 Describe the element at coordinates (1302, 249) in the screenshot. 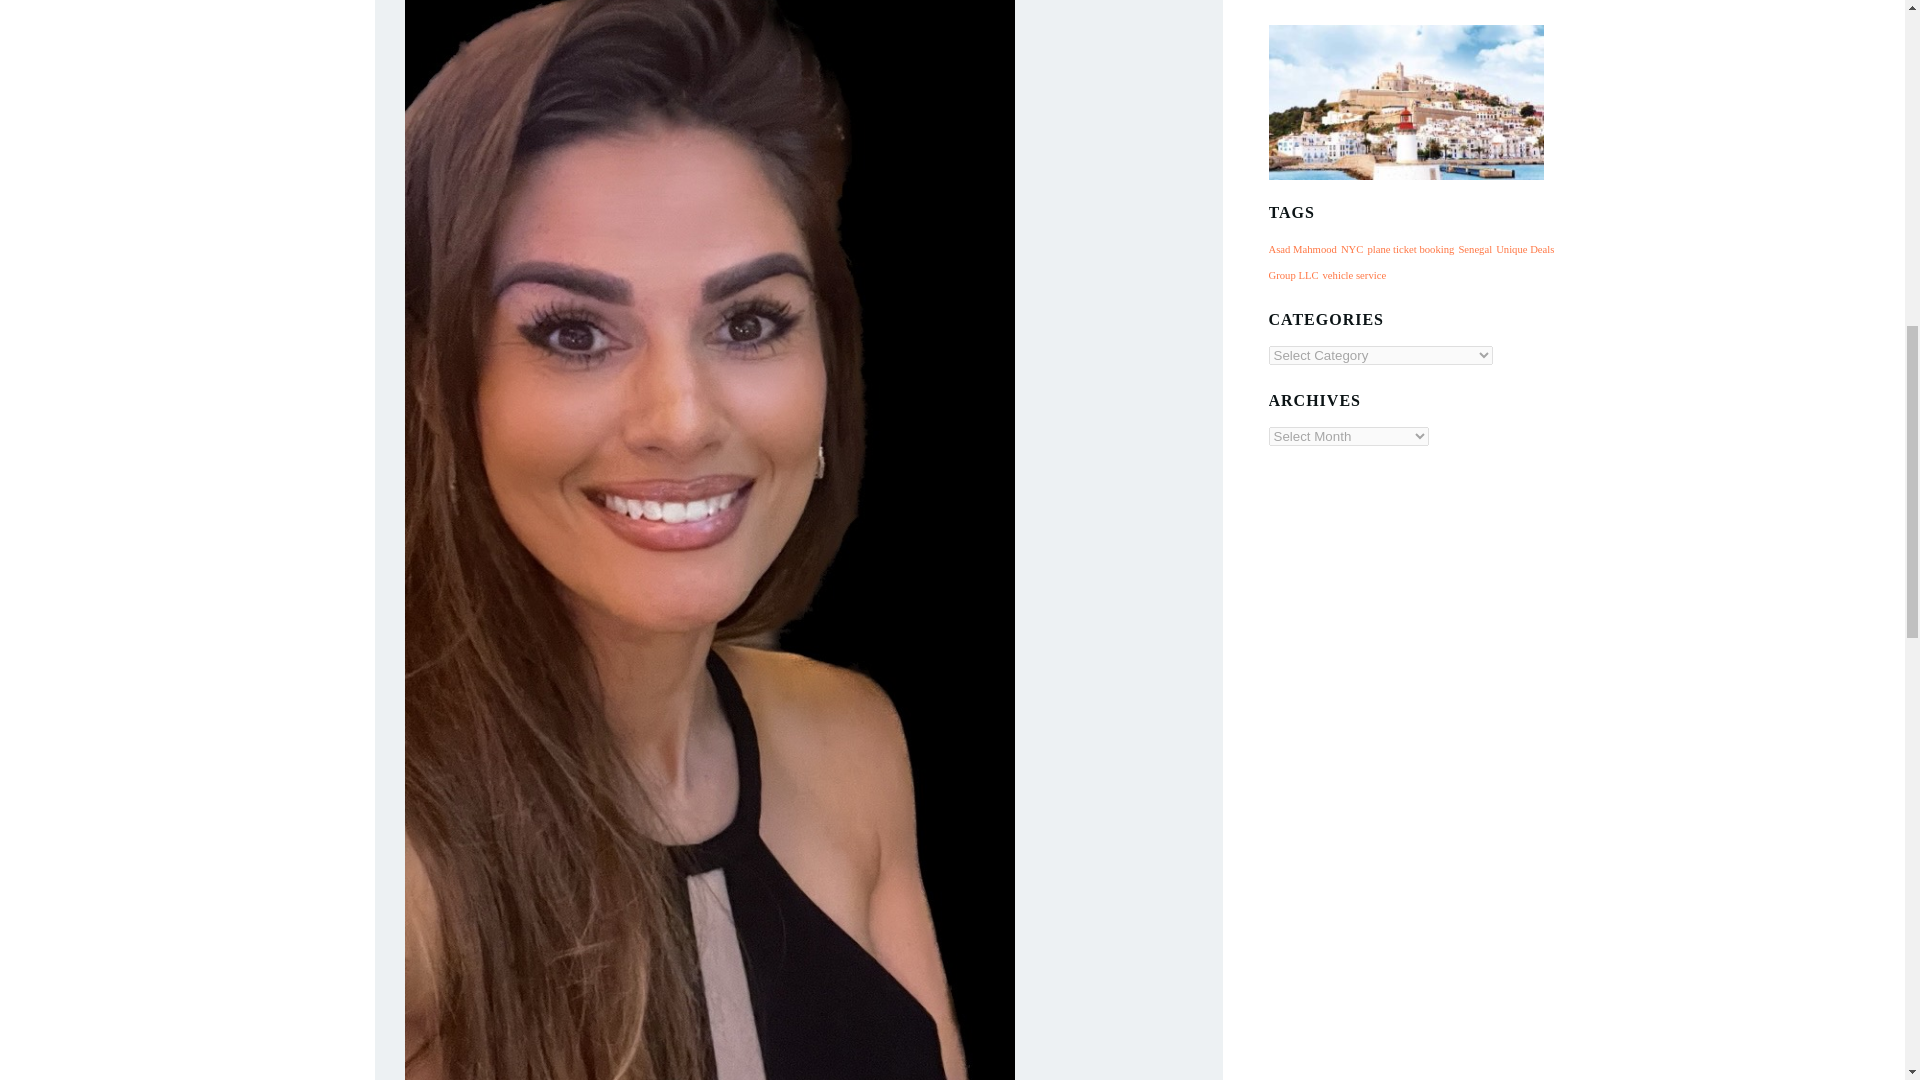

I see `Asad Mahmood` at that location.